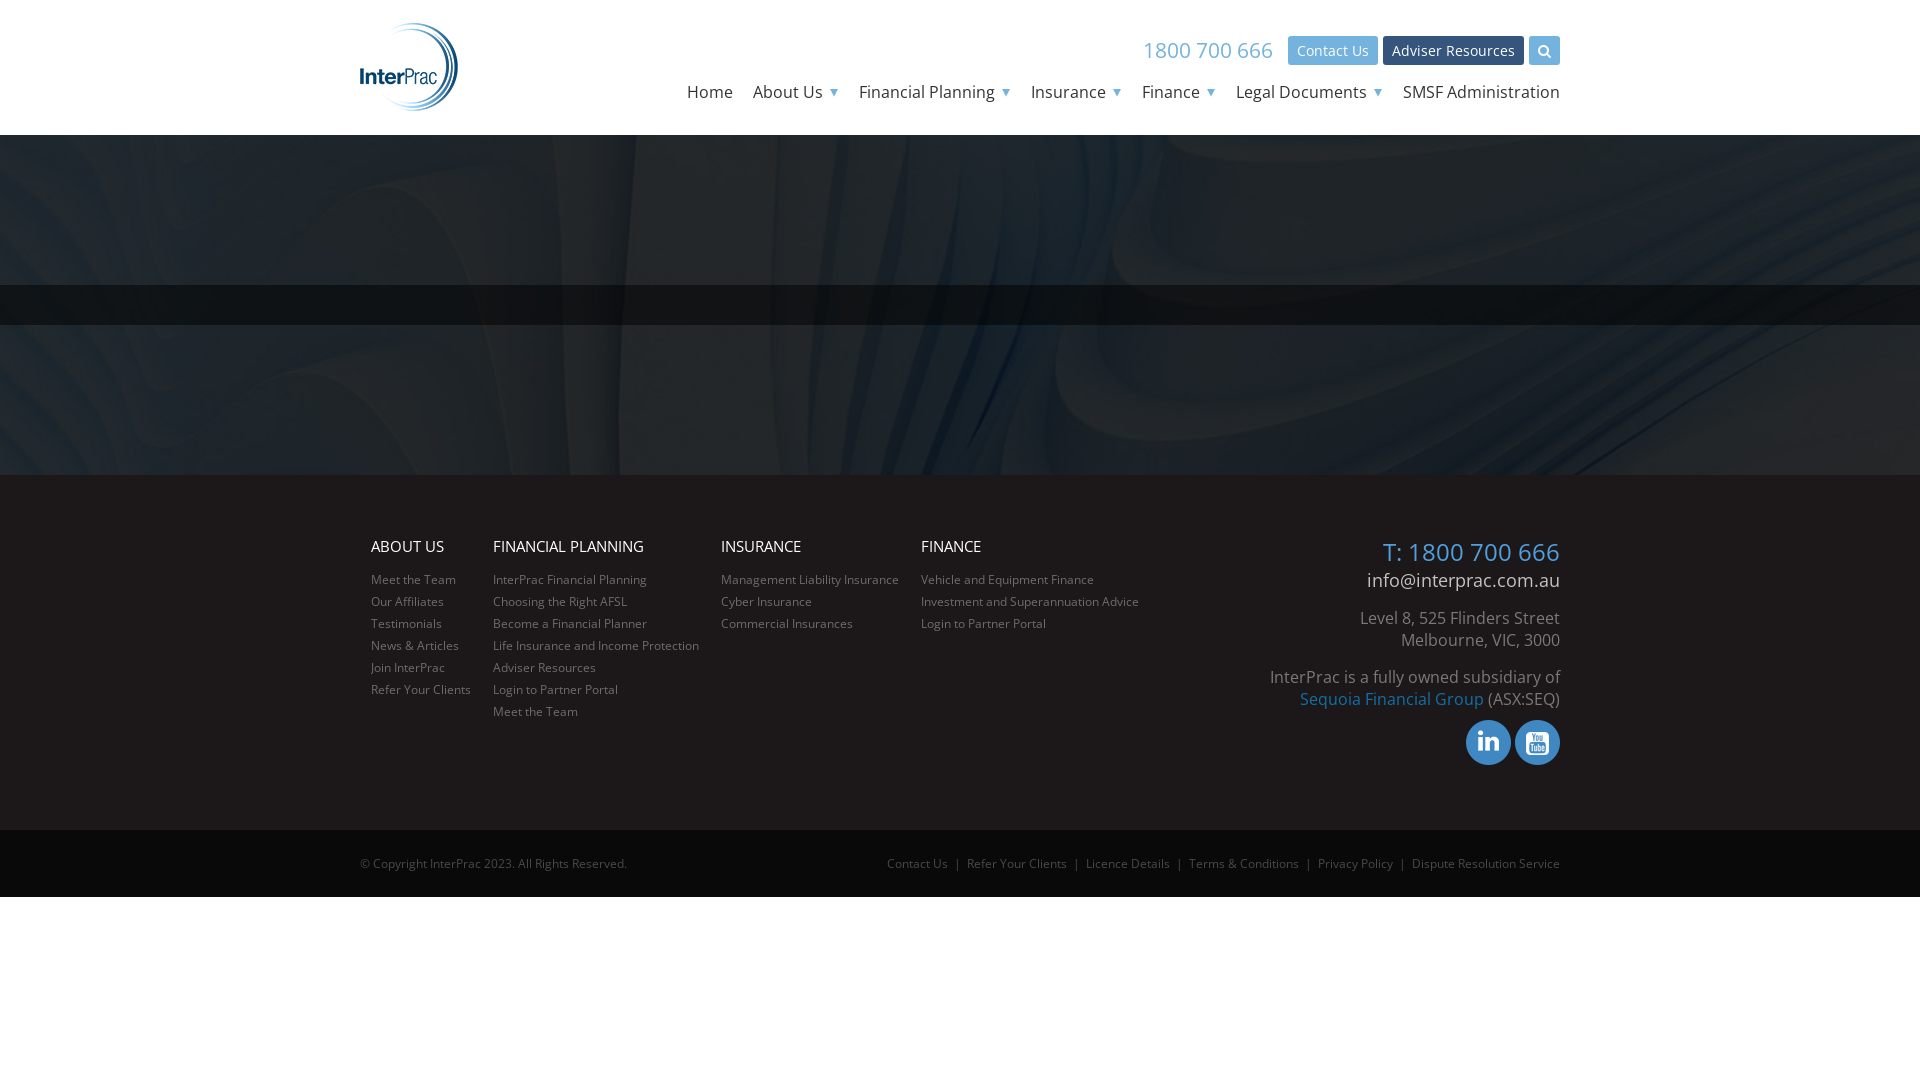 The height and width of the screenshot is (1080, 1920). I want to click on Contact Us, so click(918, 864).